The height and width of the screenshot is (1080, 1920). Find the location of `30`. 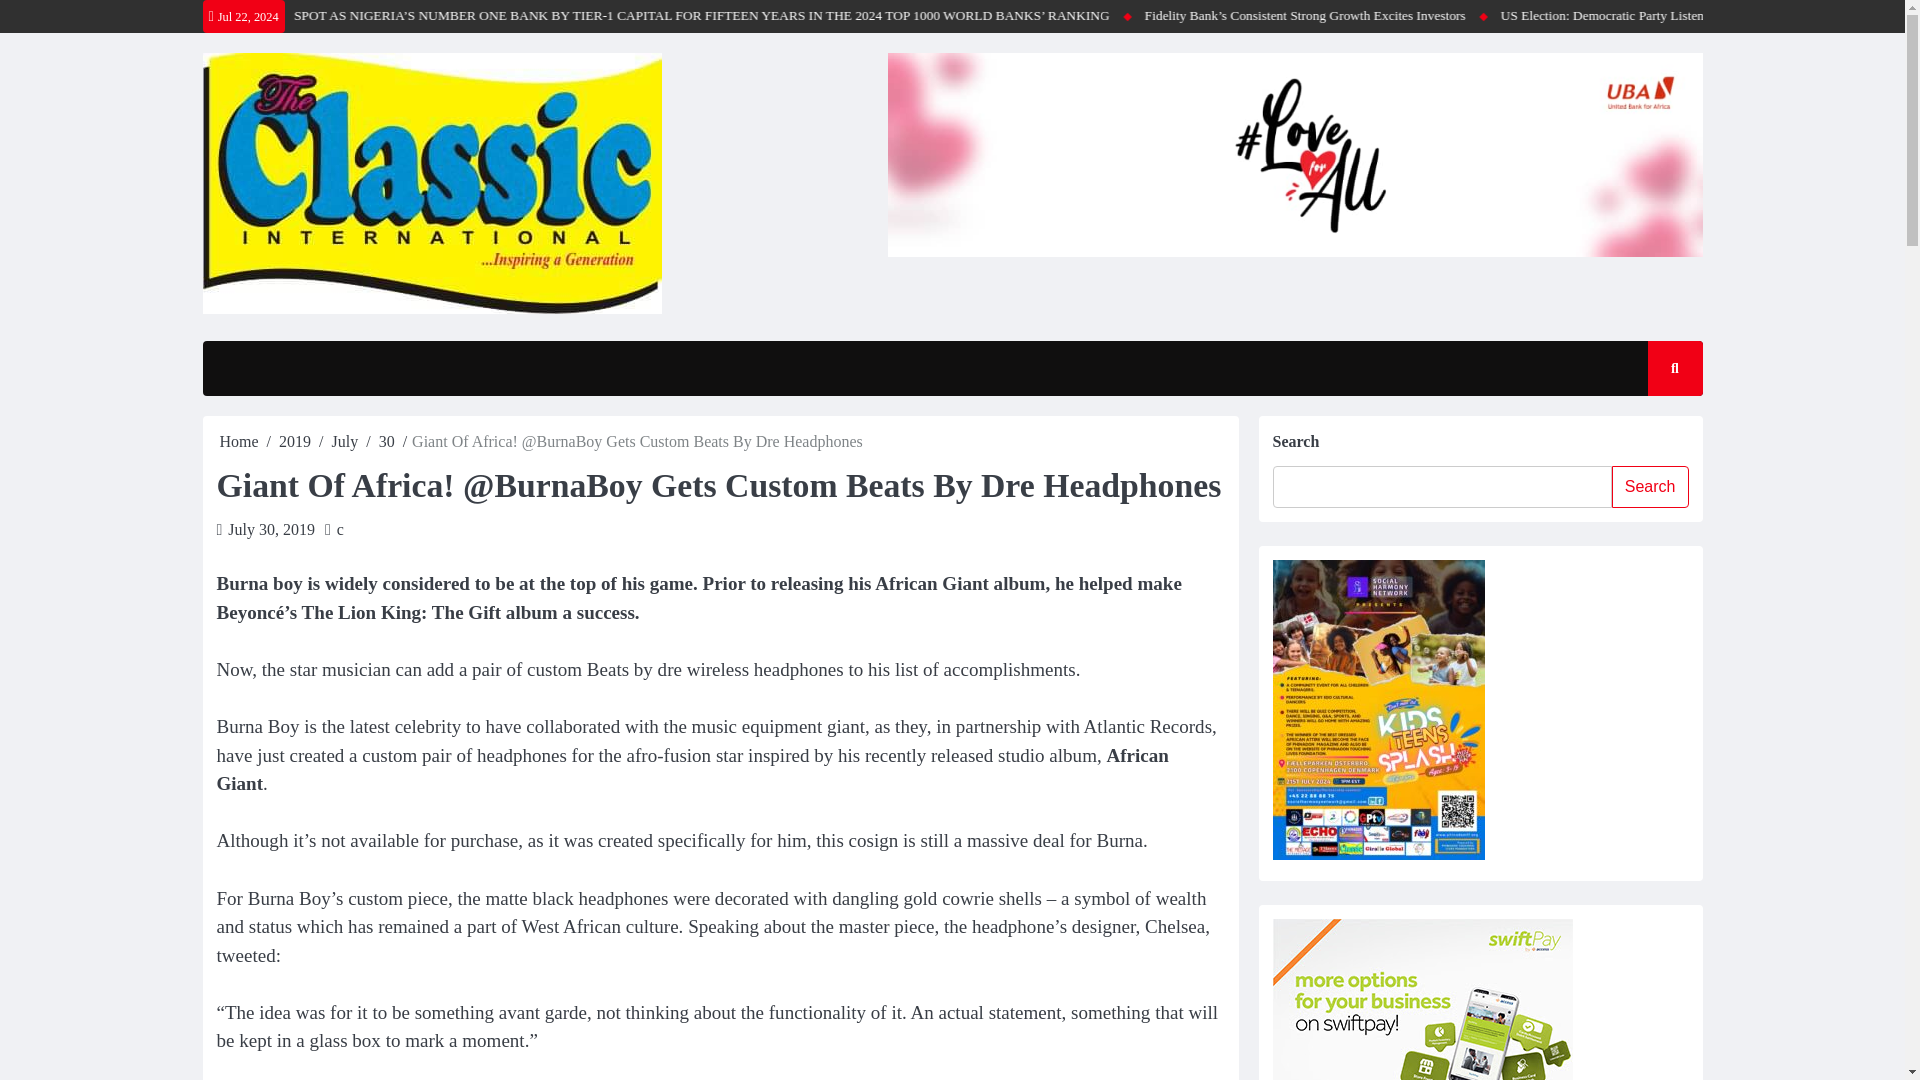

30 is located at coordinates (386, 442).